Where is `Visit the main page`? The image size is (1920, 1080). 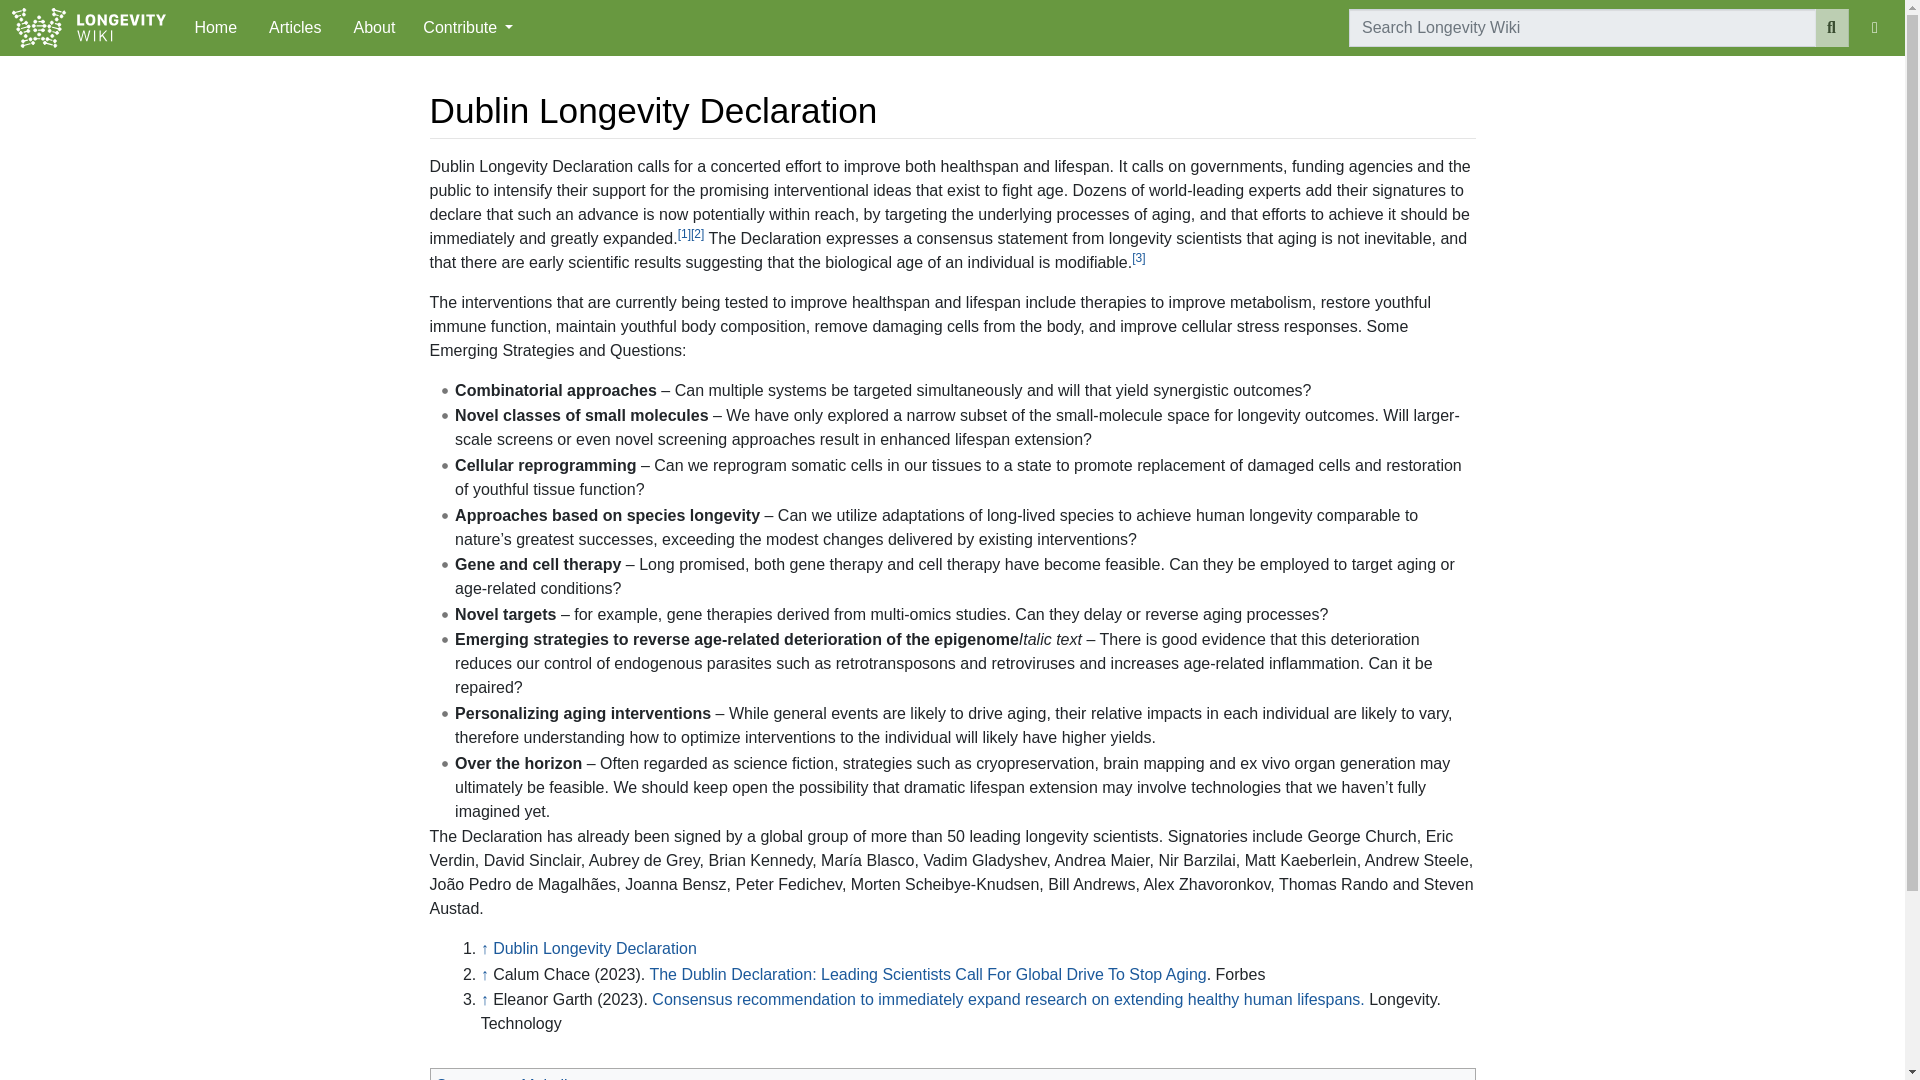
Visit the main page is located at coordinates (88, 30).